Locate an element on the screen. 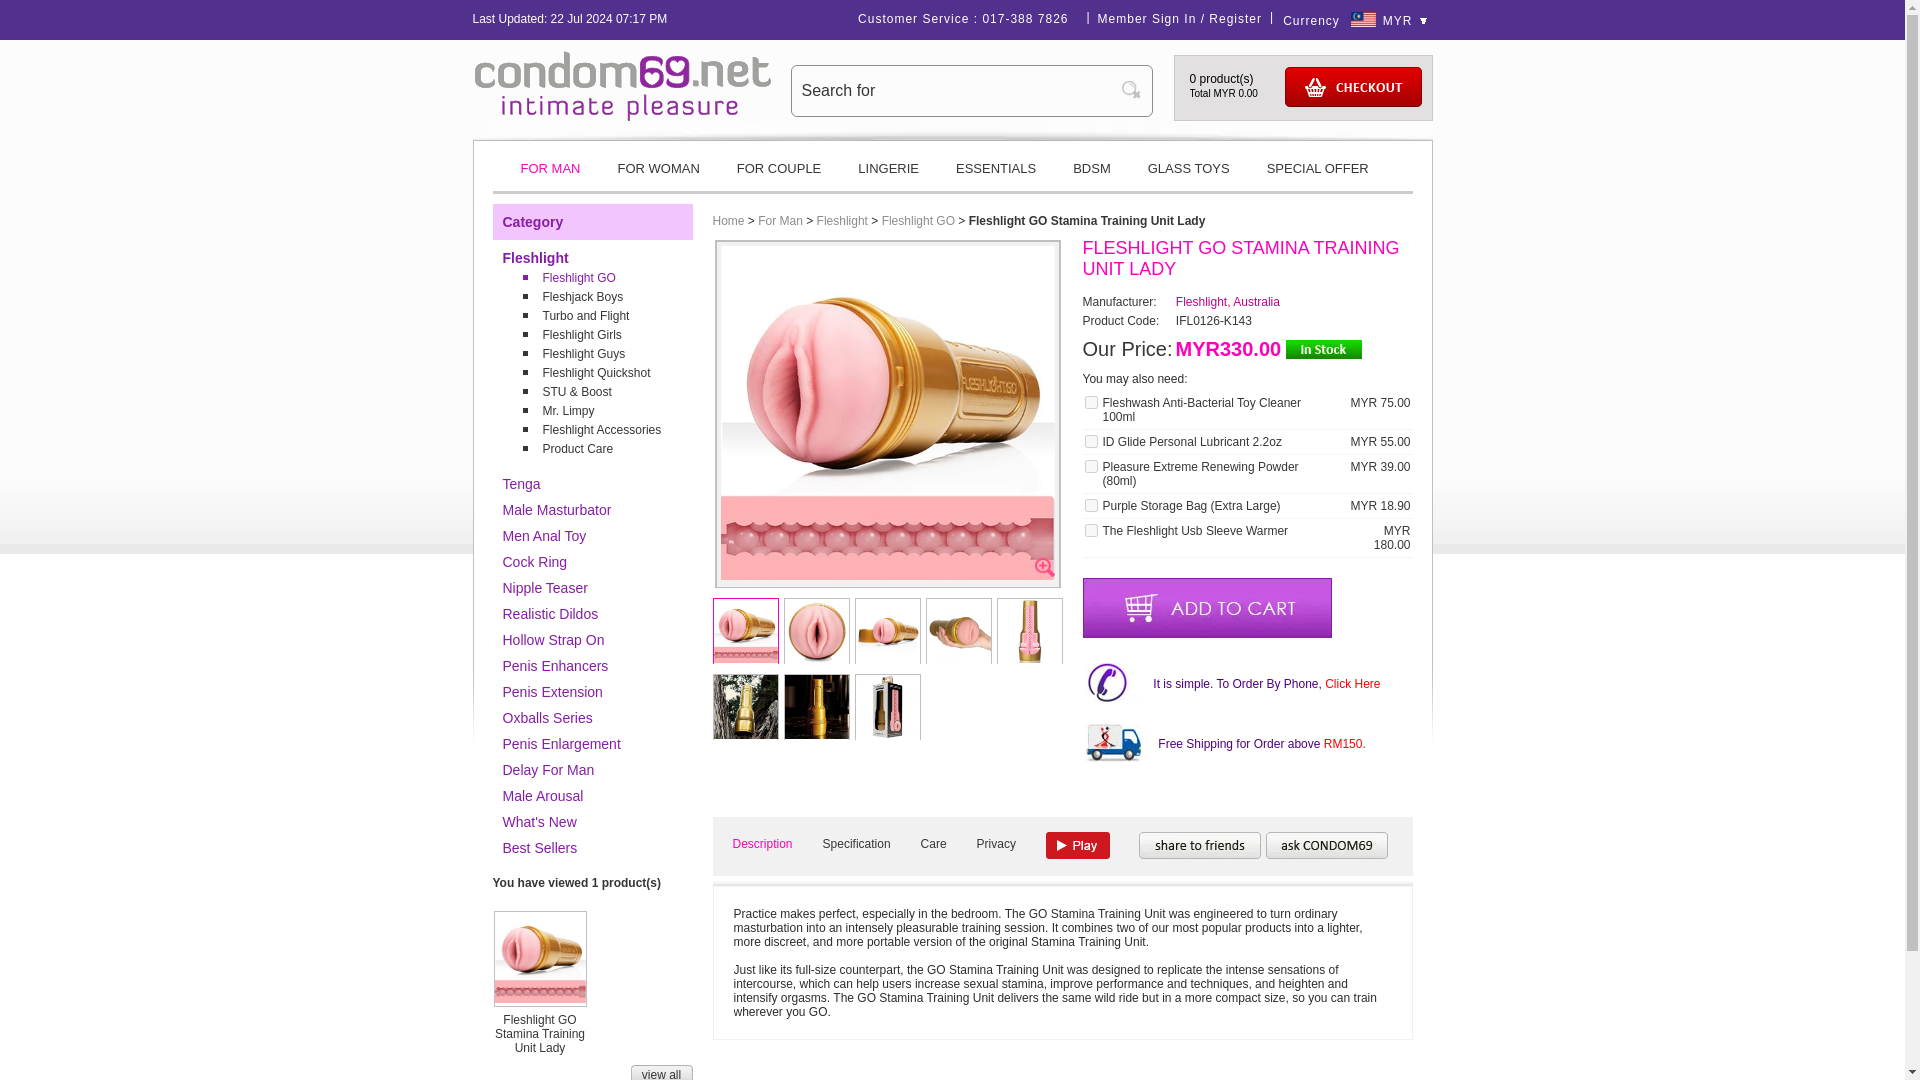  on is located at coordinates (1090, 466).